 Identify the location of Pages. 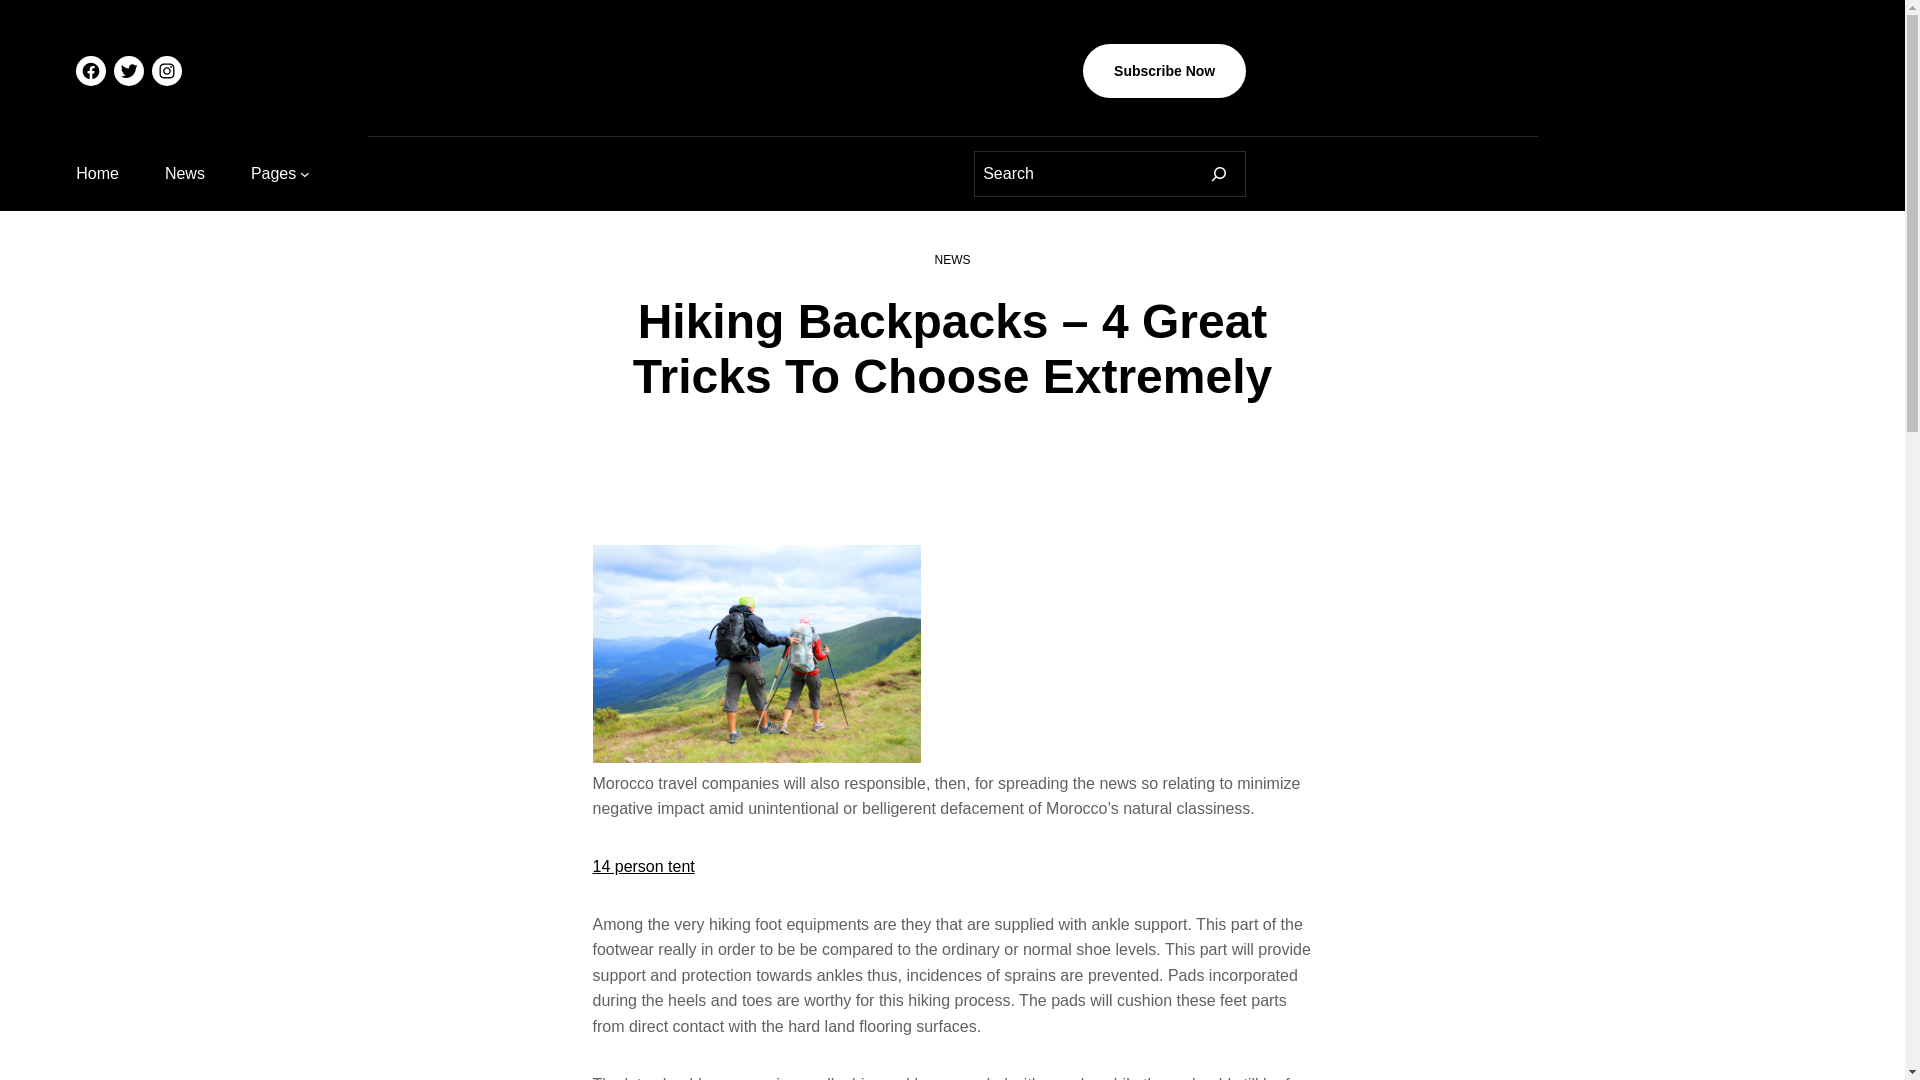
(273, 173).